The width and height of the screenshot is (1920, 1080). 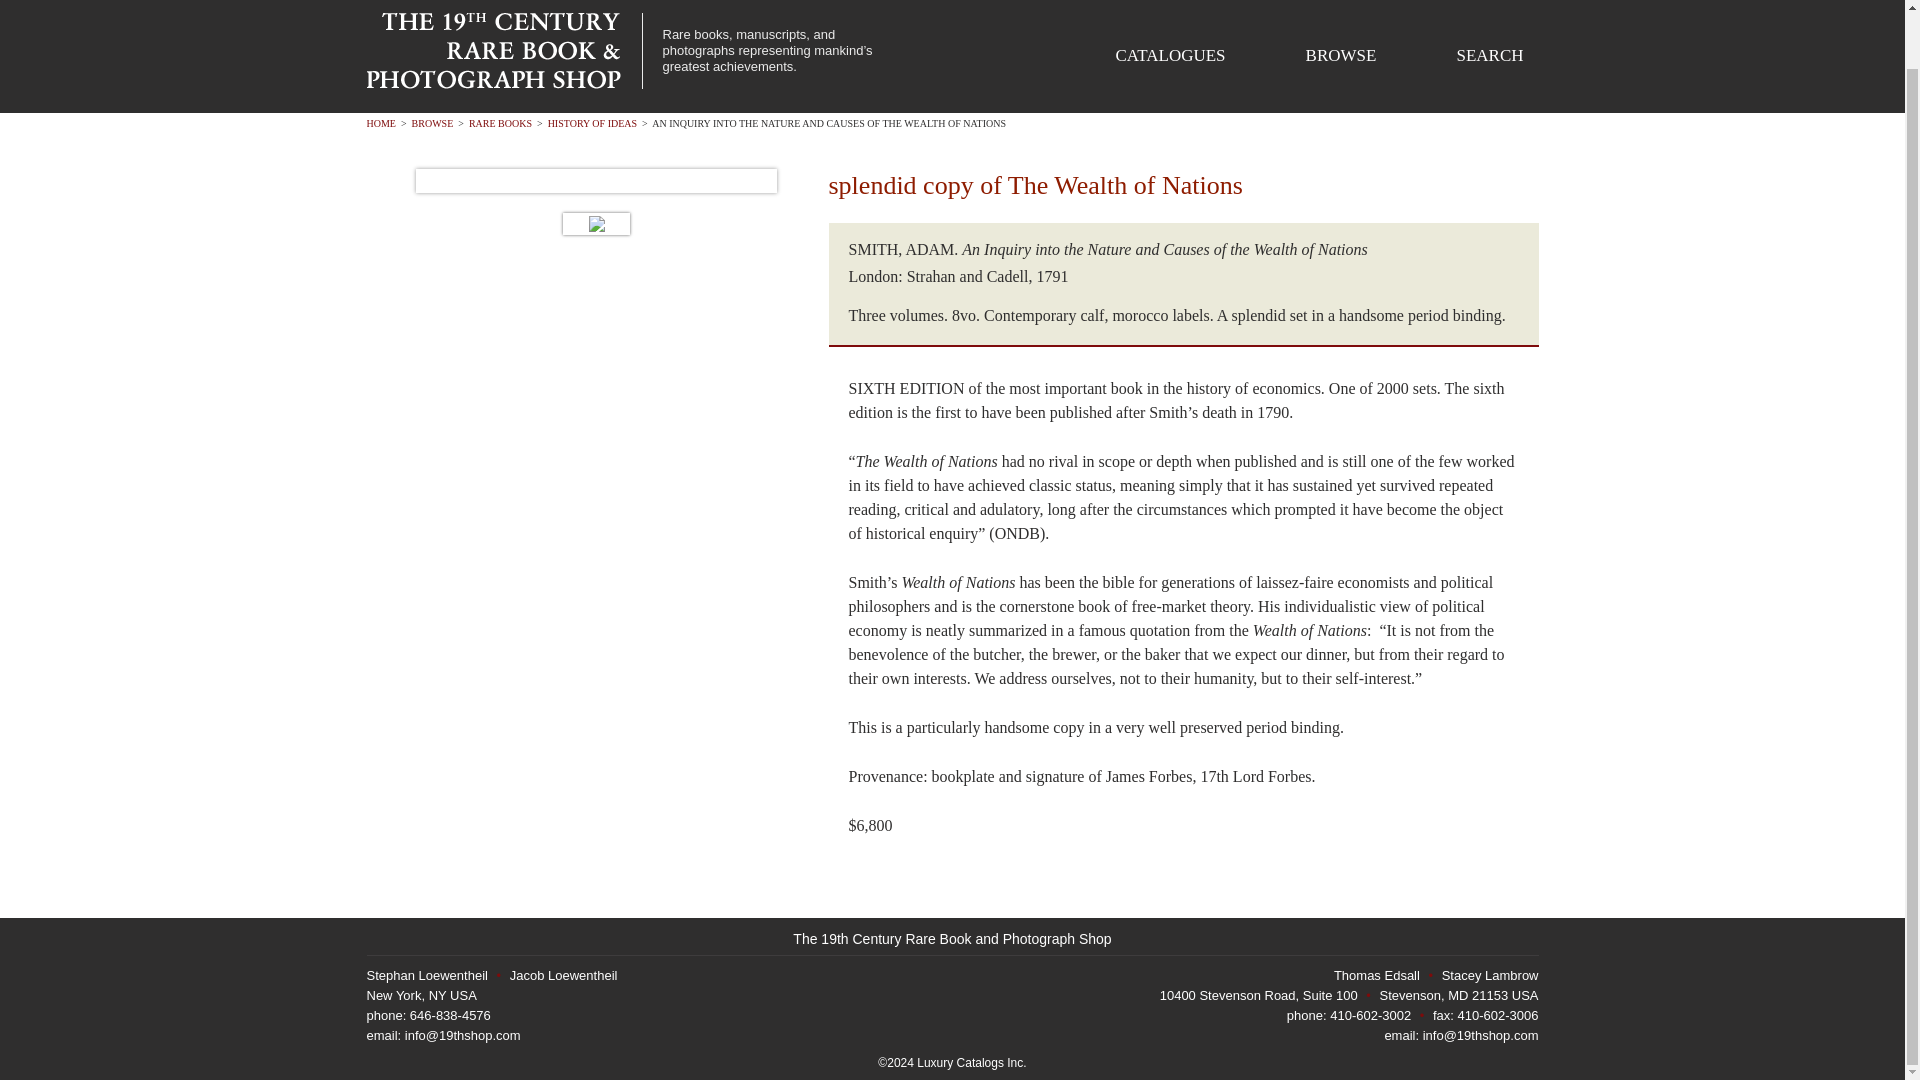 I want to click on CATALOGUES, so click(x=1170, y=56).